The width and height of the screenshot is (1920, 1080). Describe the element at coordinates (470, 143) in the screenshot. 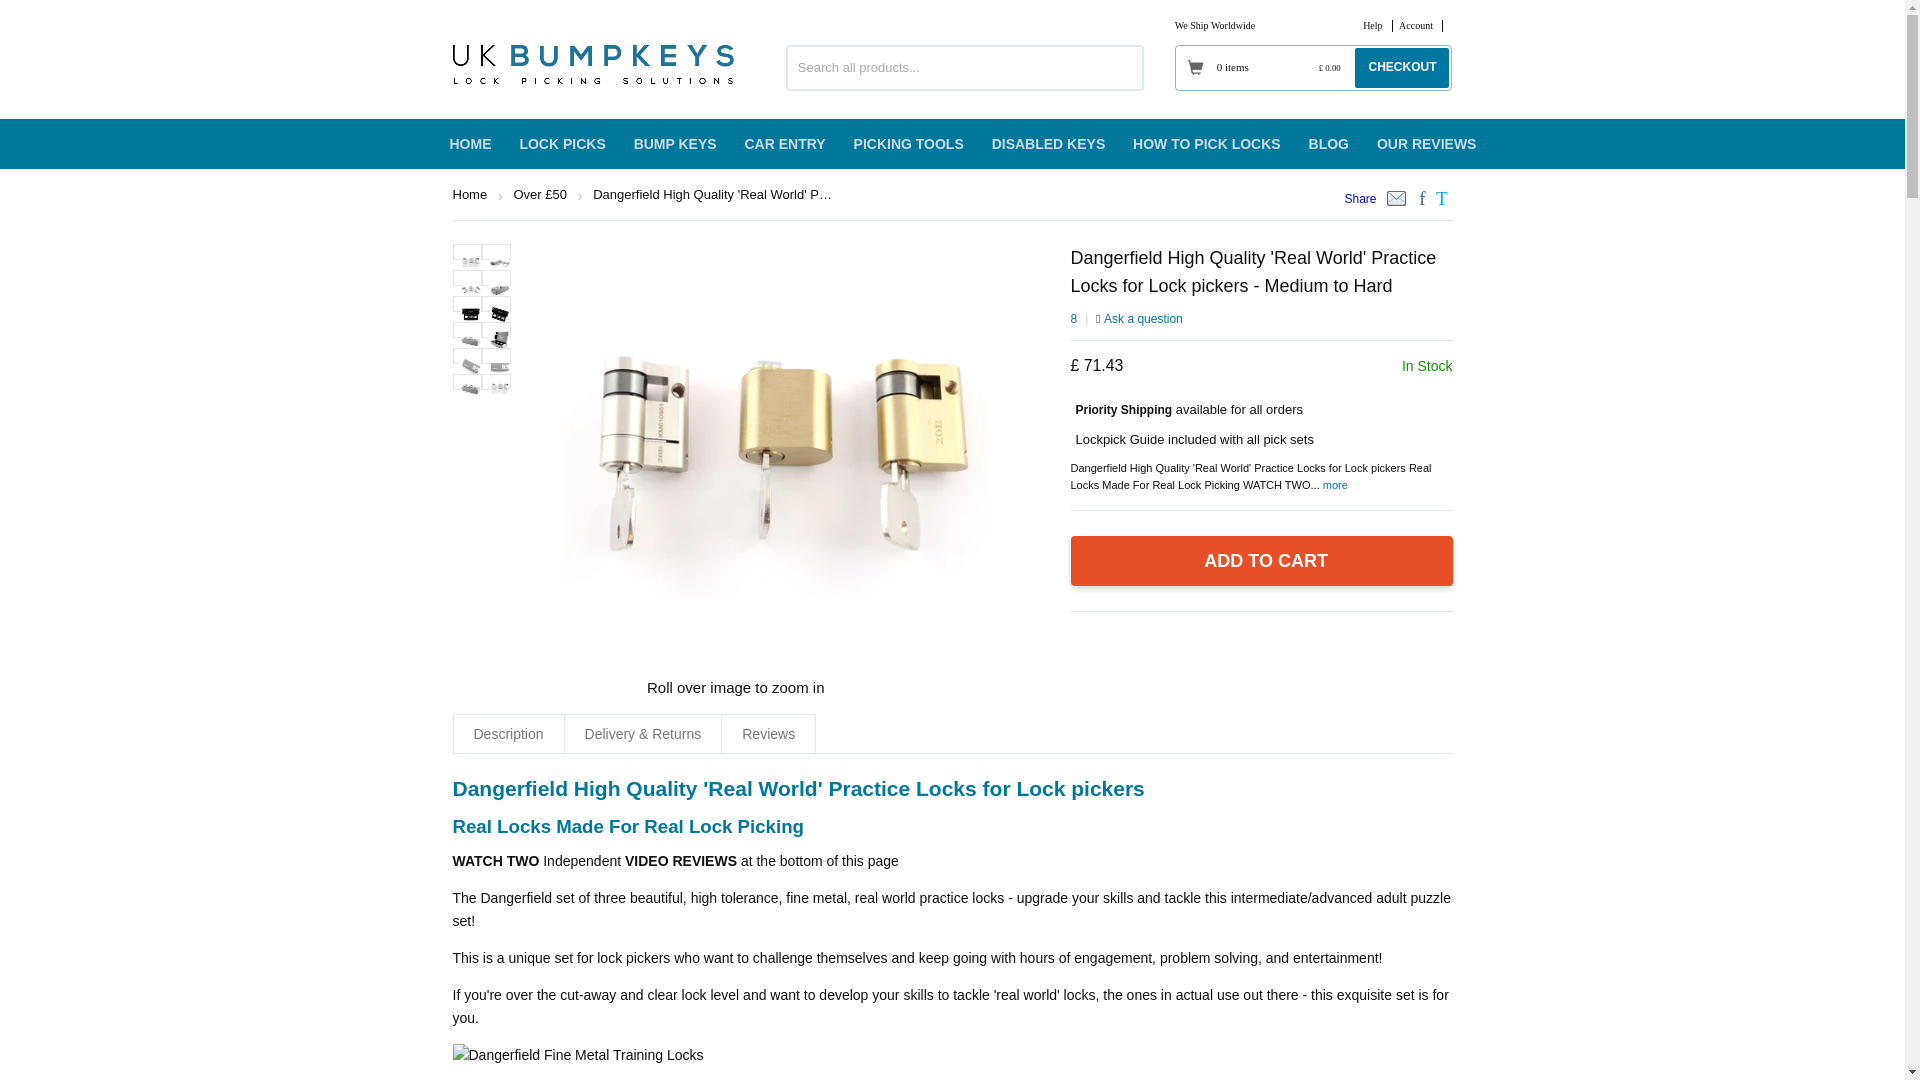

I see `HOME` at that location.